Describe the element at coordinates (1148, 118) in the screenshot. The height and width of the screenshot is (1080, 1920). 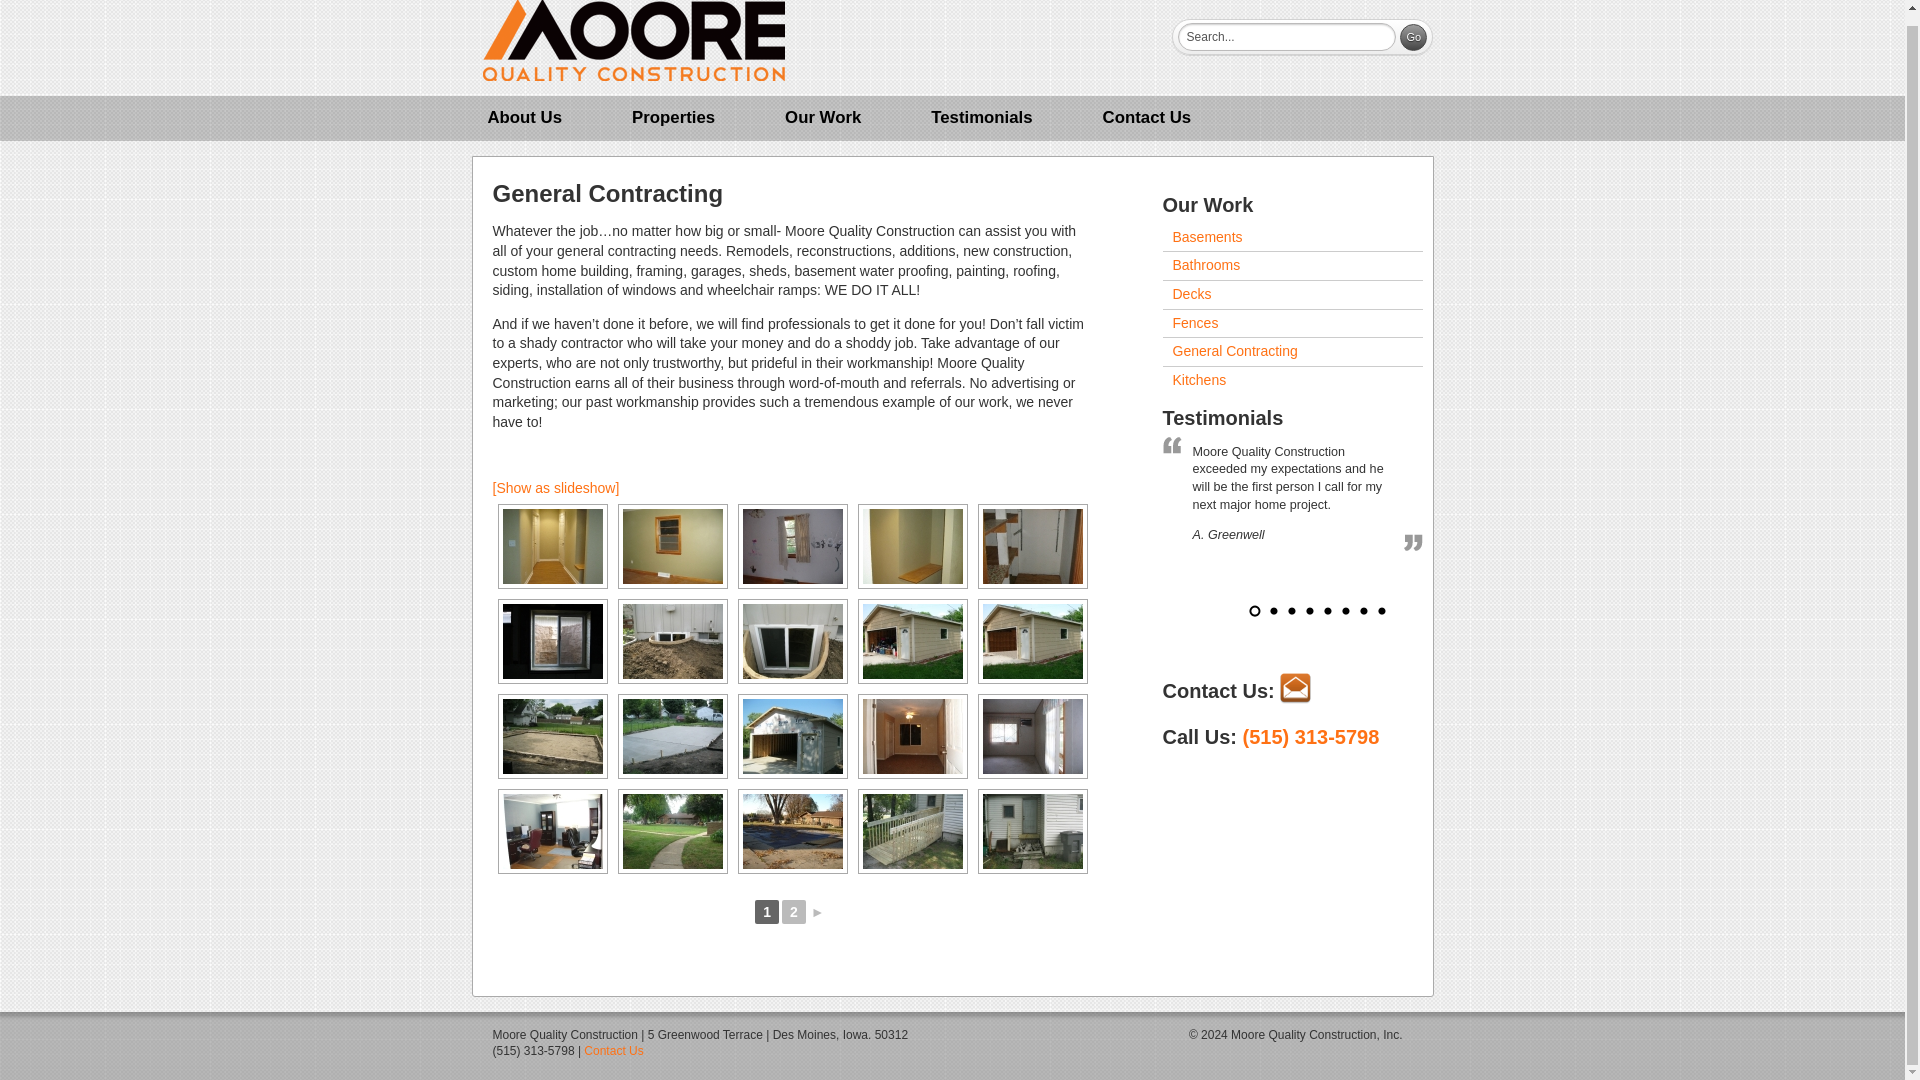
I see `Contact Us` at that location.